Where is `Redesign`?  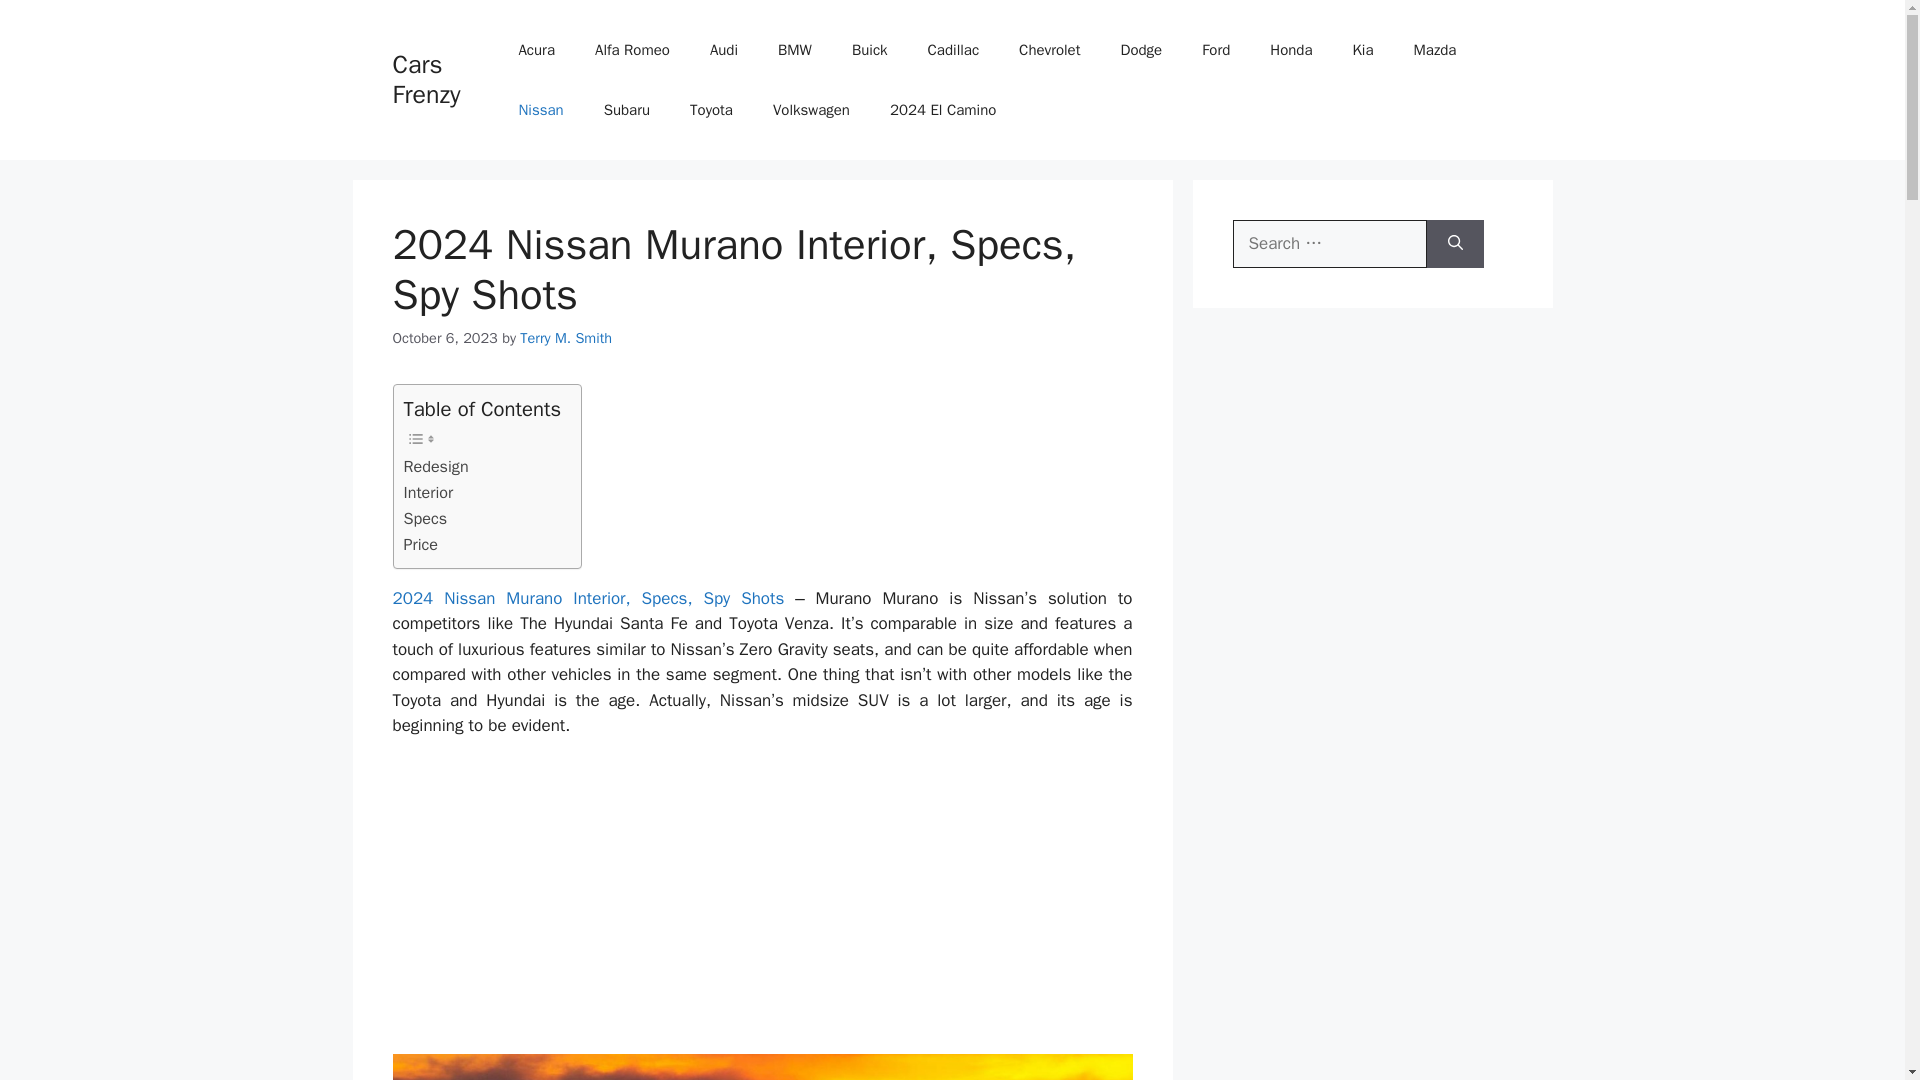
Redesign is located at coordinates (436, 466).